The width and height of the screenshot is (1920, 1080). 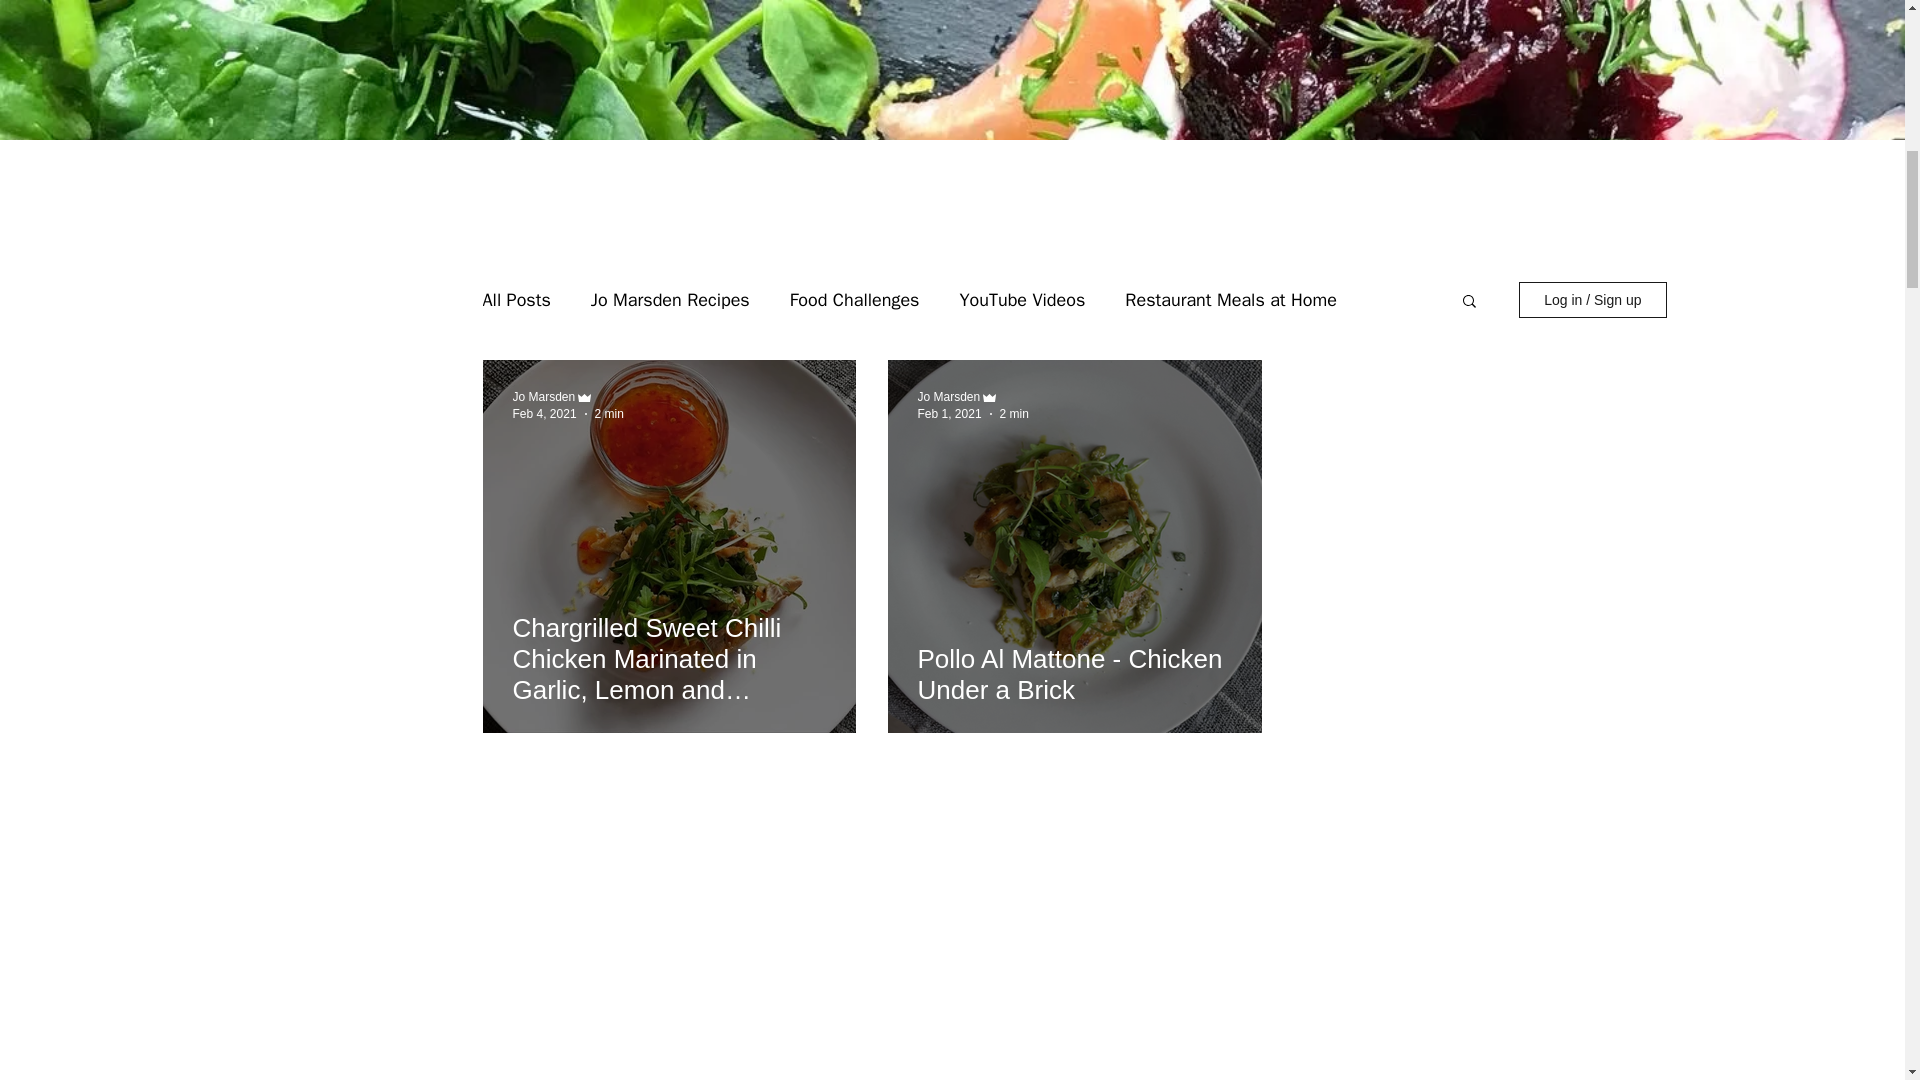 What do you see at coordinates (515, 300) in the screenshot?
I see `All Posts` at bounding box center [515, 300].